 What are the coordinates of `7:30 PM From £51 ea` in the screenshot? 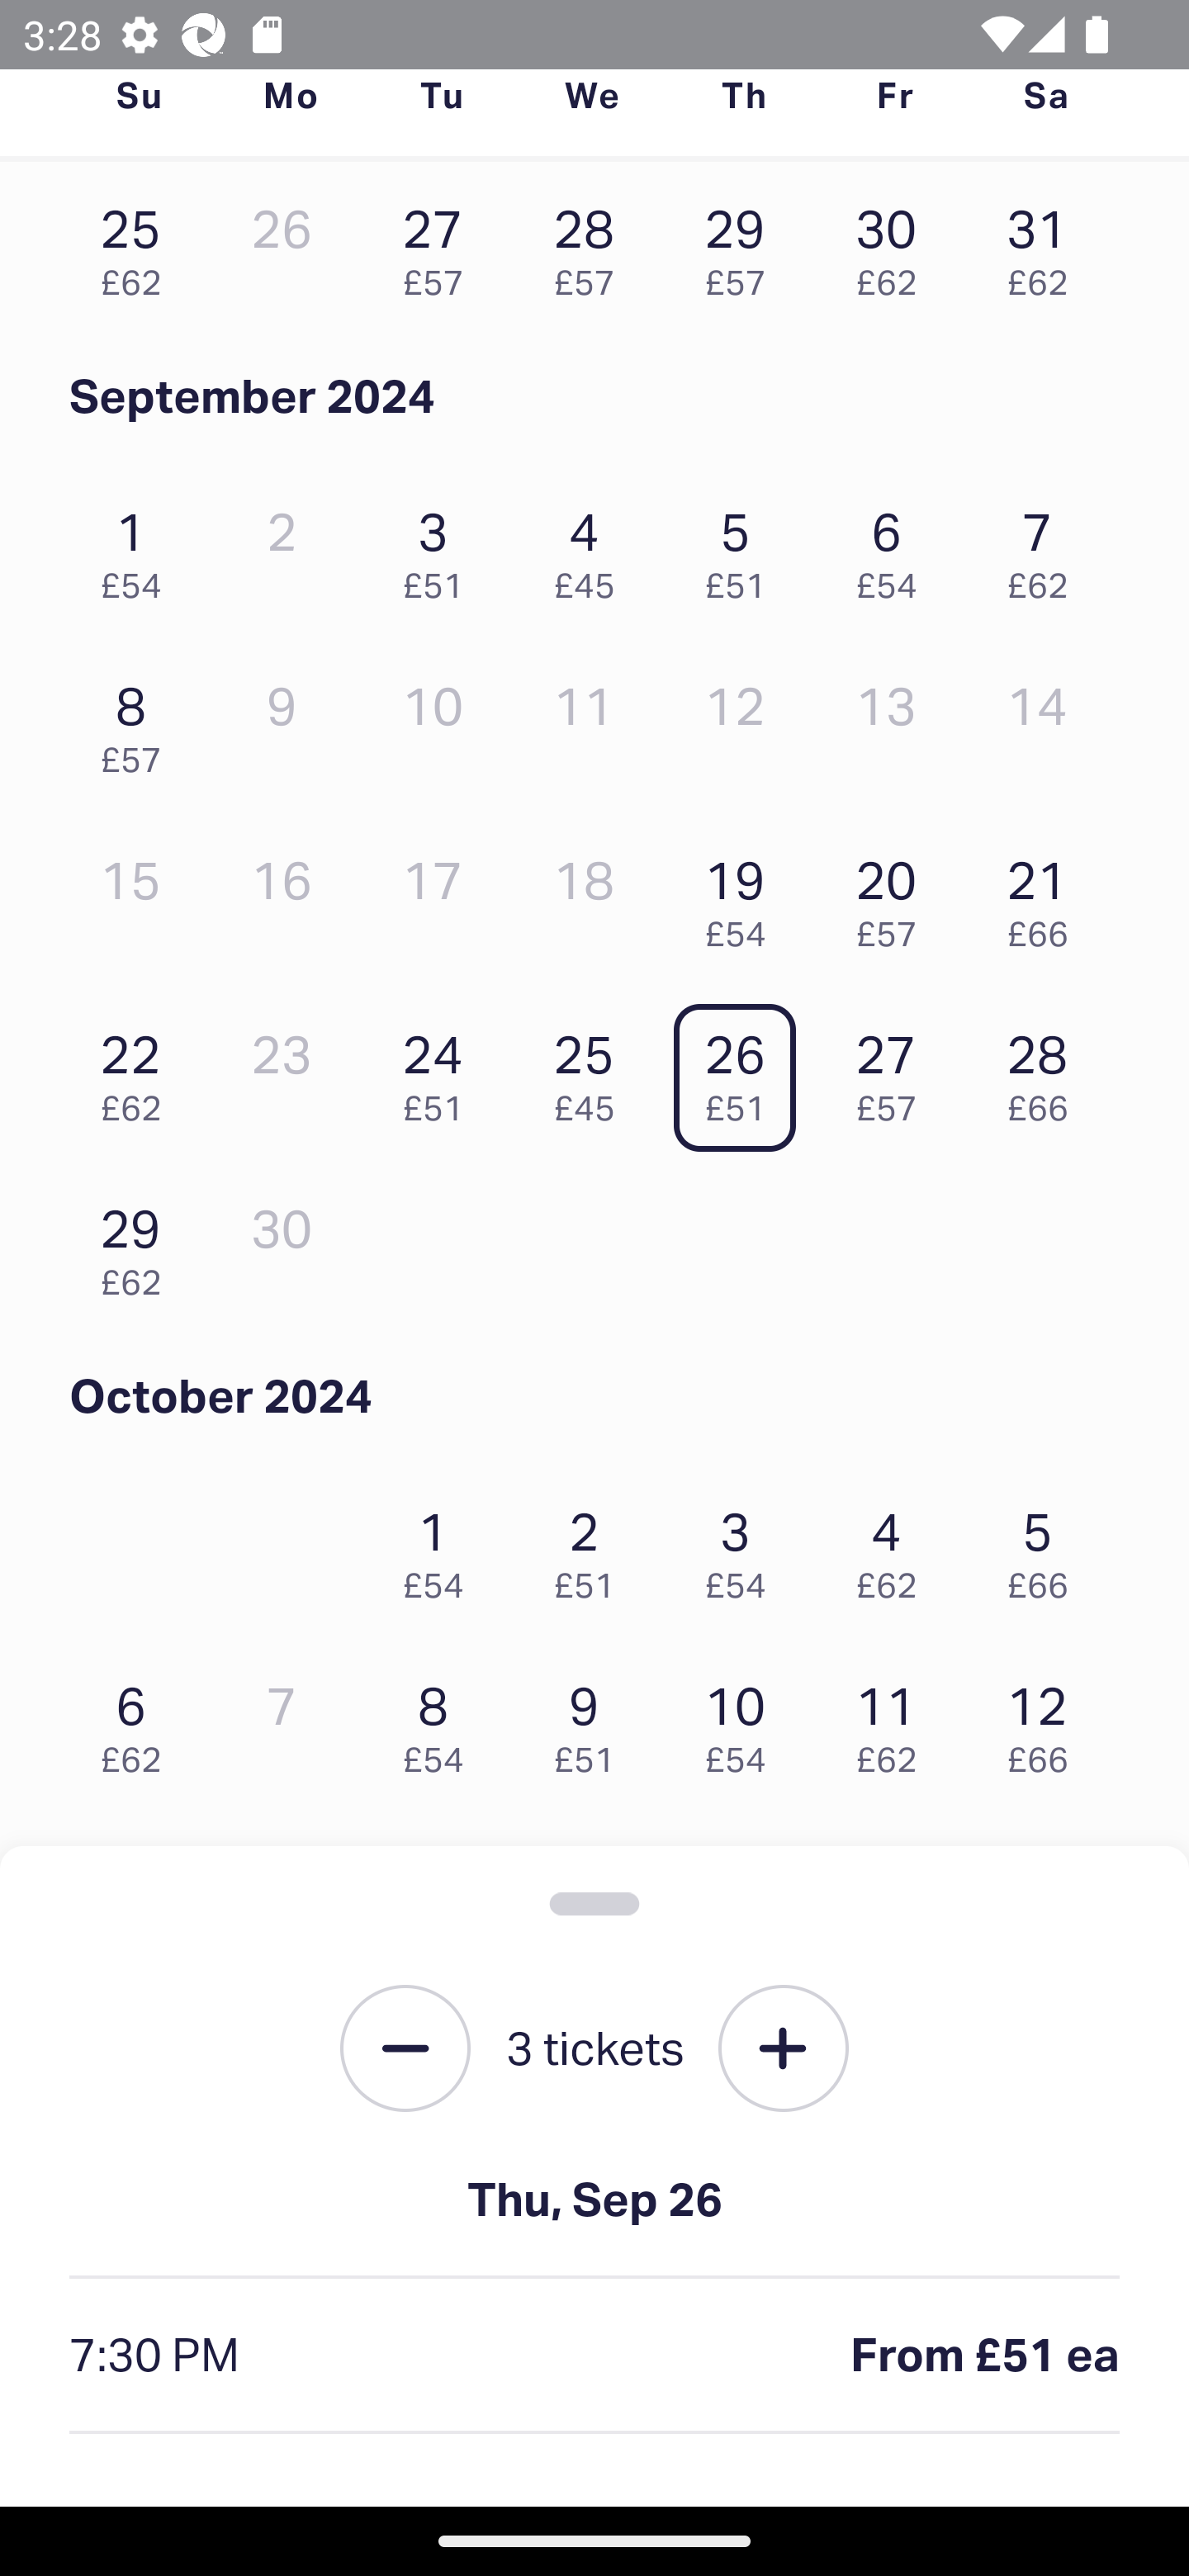 It's located at (594, 2356).